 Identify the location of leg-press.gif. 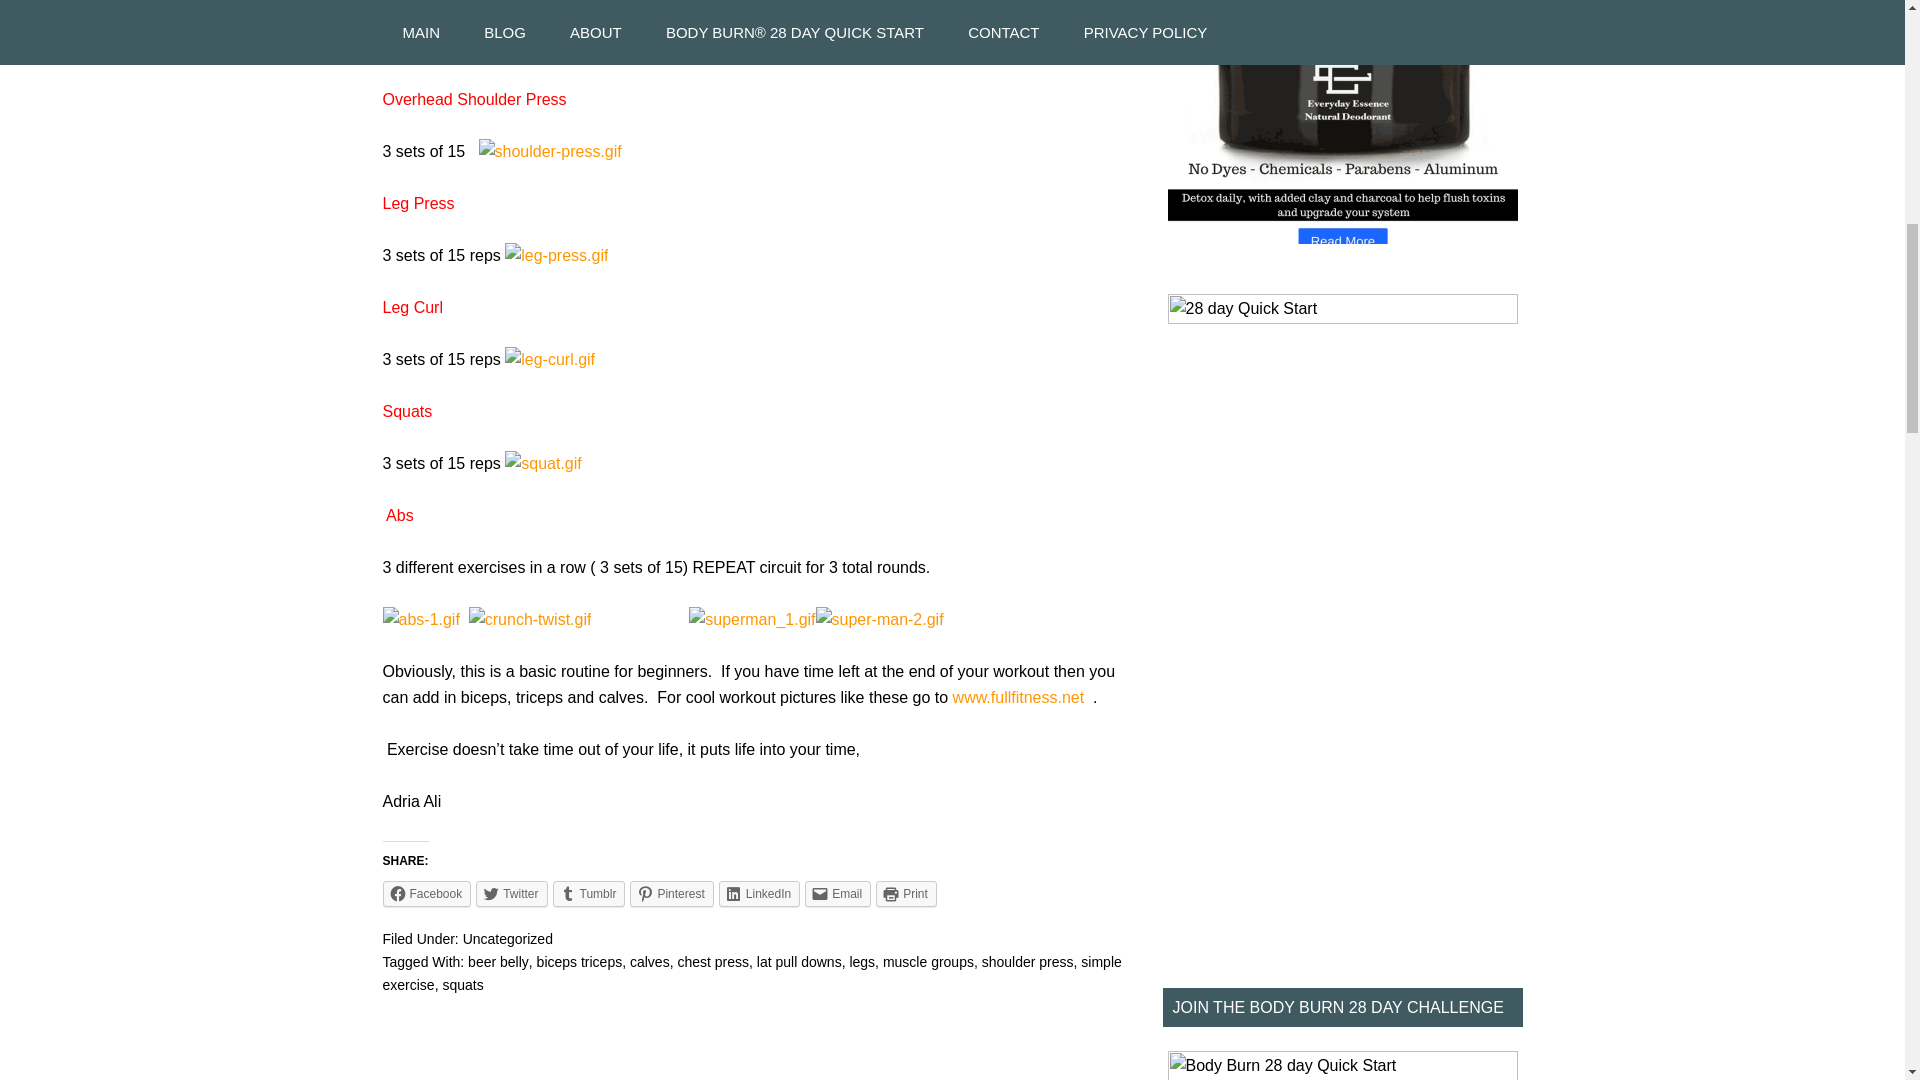
(556, 255).